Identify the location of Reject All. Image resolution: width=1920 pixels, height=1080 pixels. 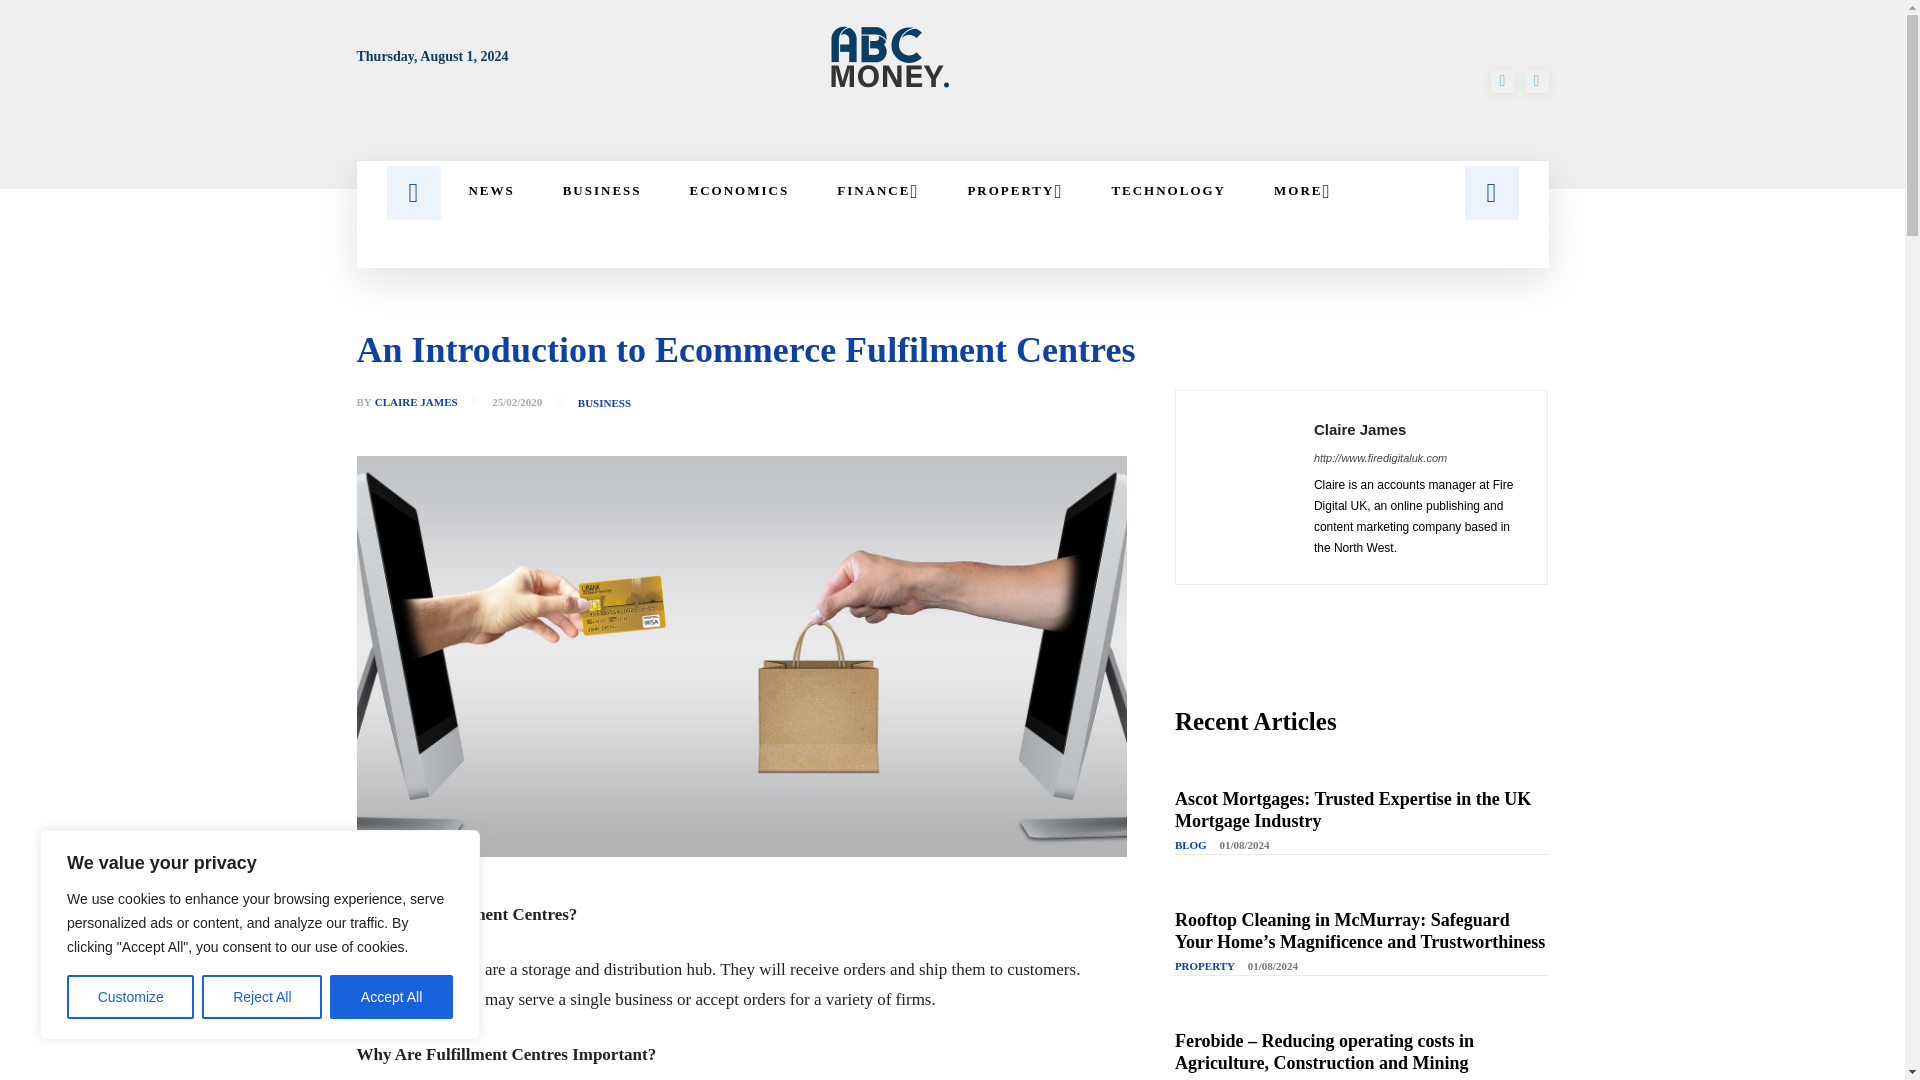
(262, 997).